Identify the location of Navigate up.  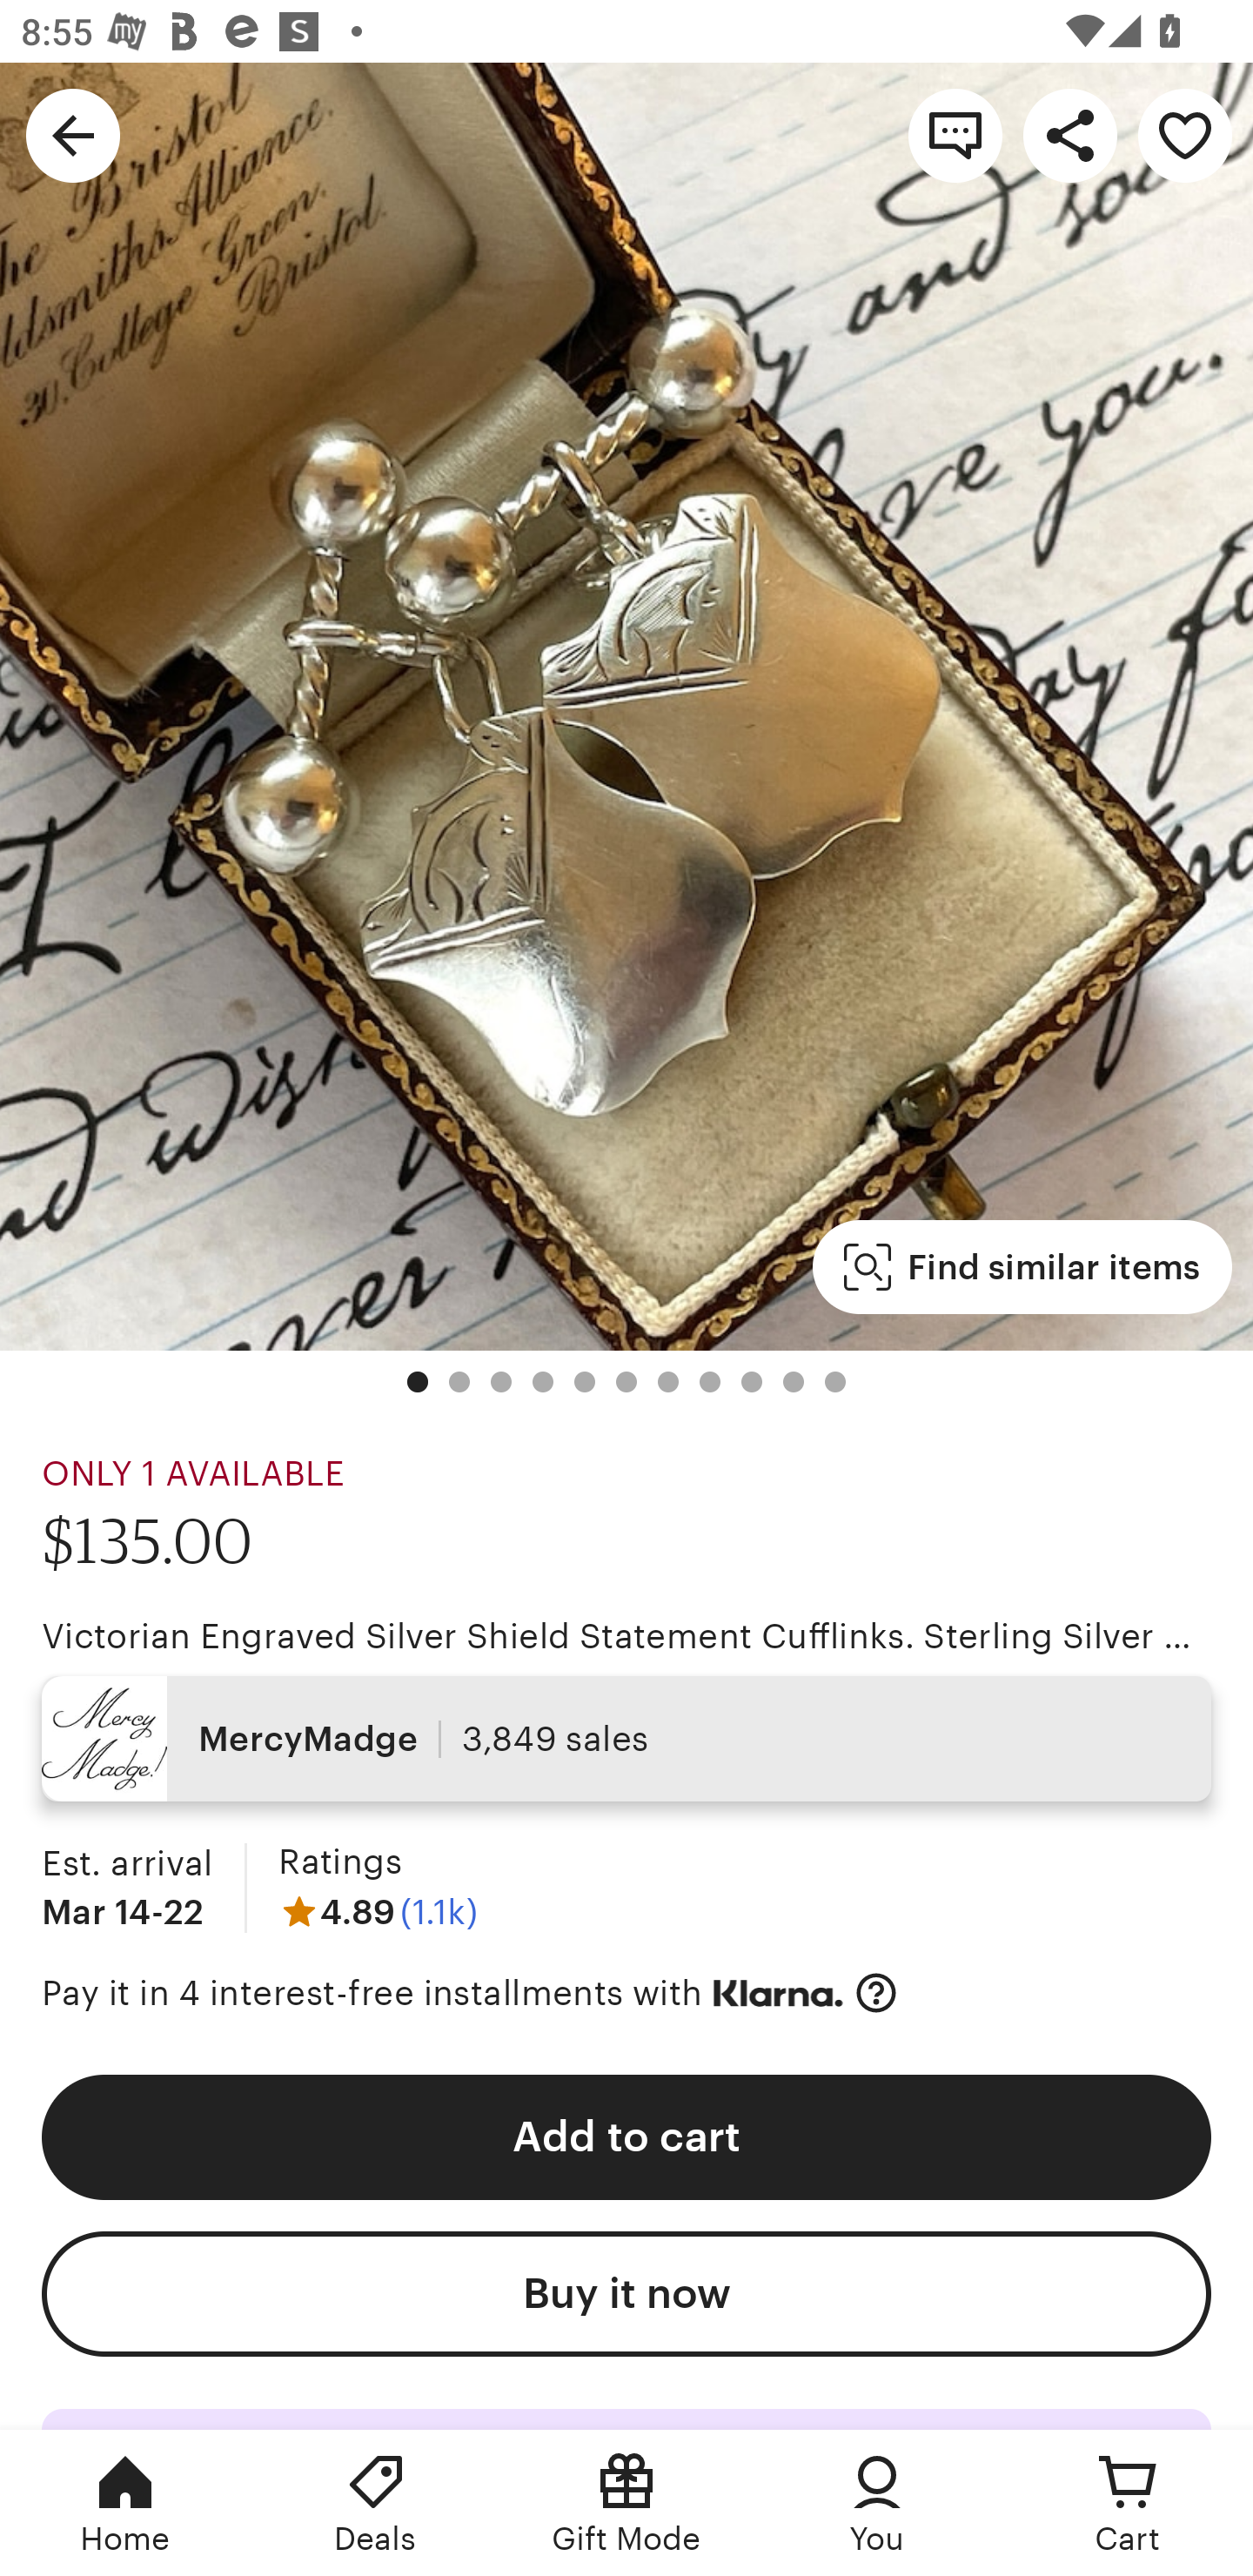
(73, 134).